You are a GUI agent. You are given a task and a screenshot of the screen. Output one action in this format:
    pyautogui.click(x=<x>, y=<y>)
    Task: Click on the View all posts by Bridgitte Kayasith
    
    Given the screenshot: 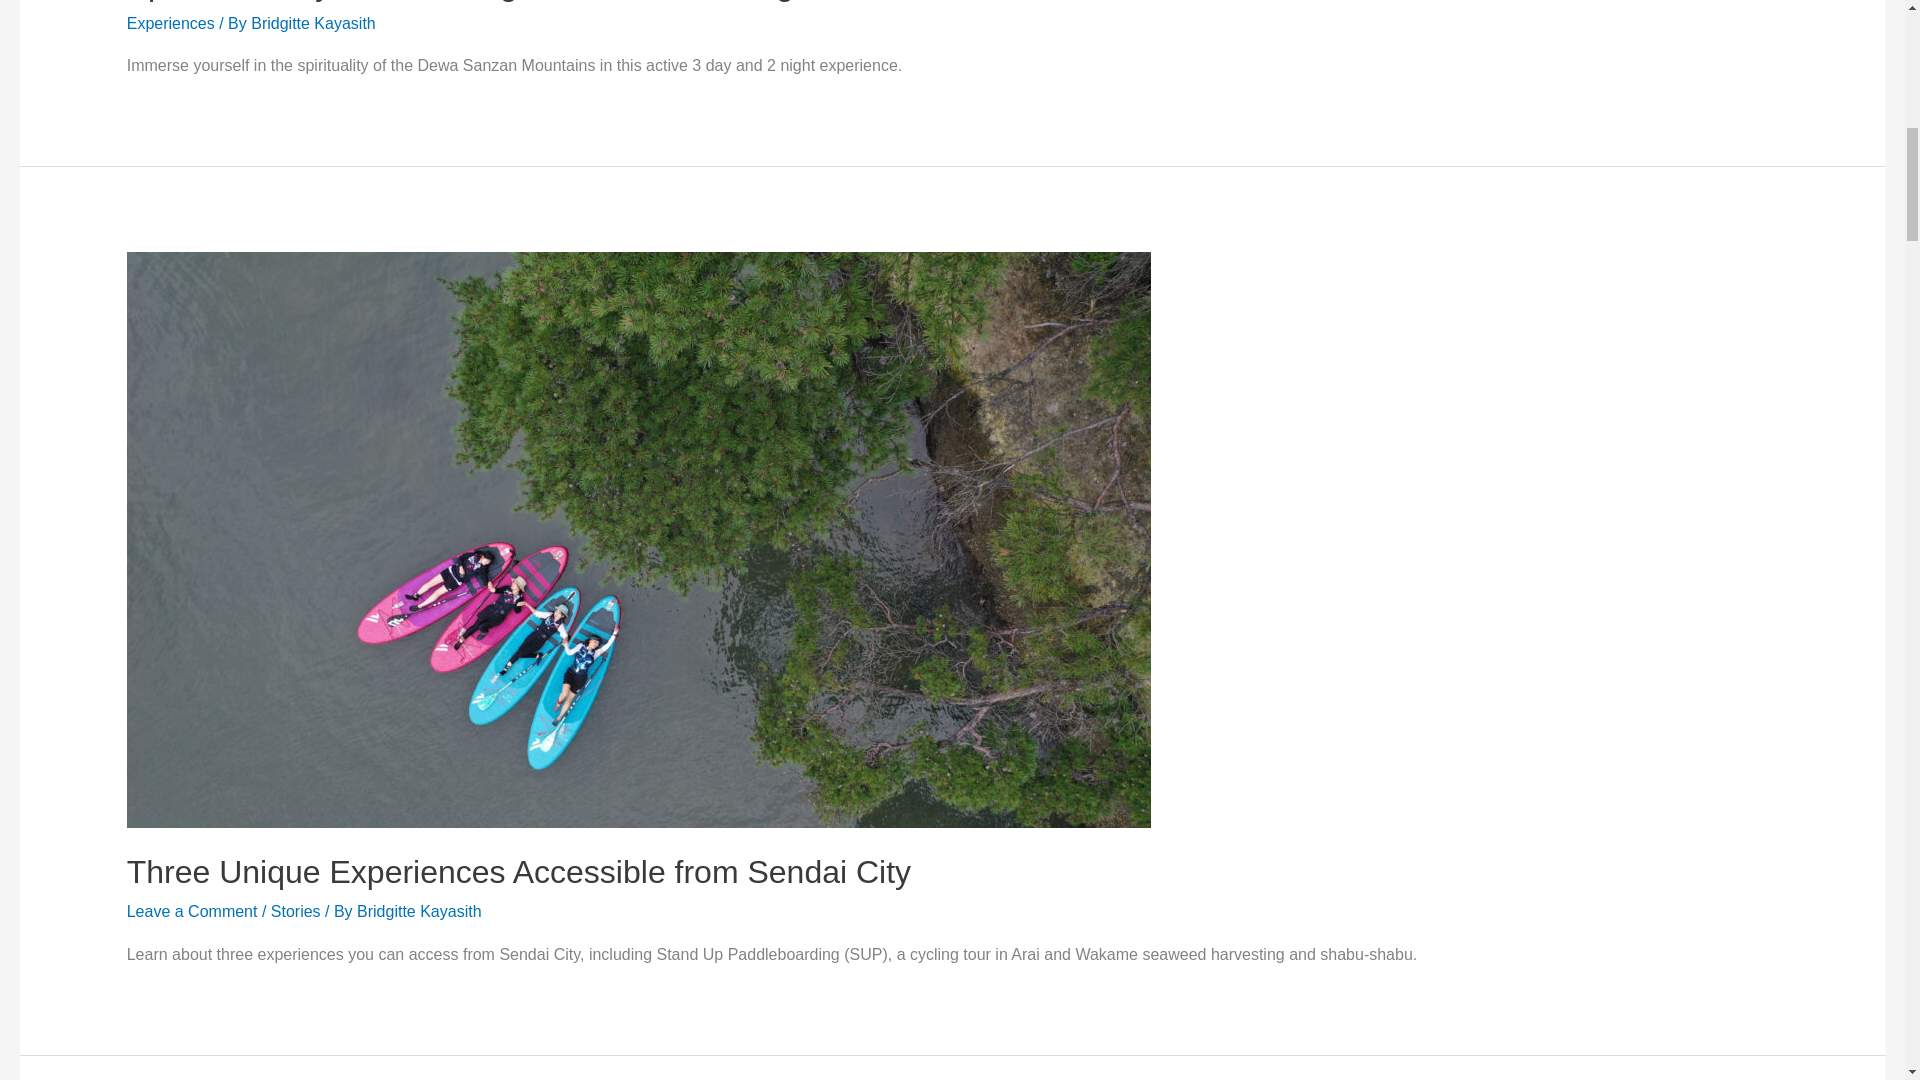 What is the action you would take?
    pyautogui.click(x=314, y=24)
    